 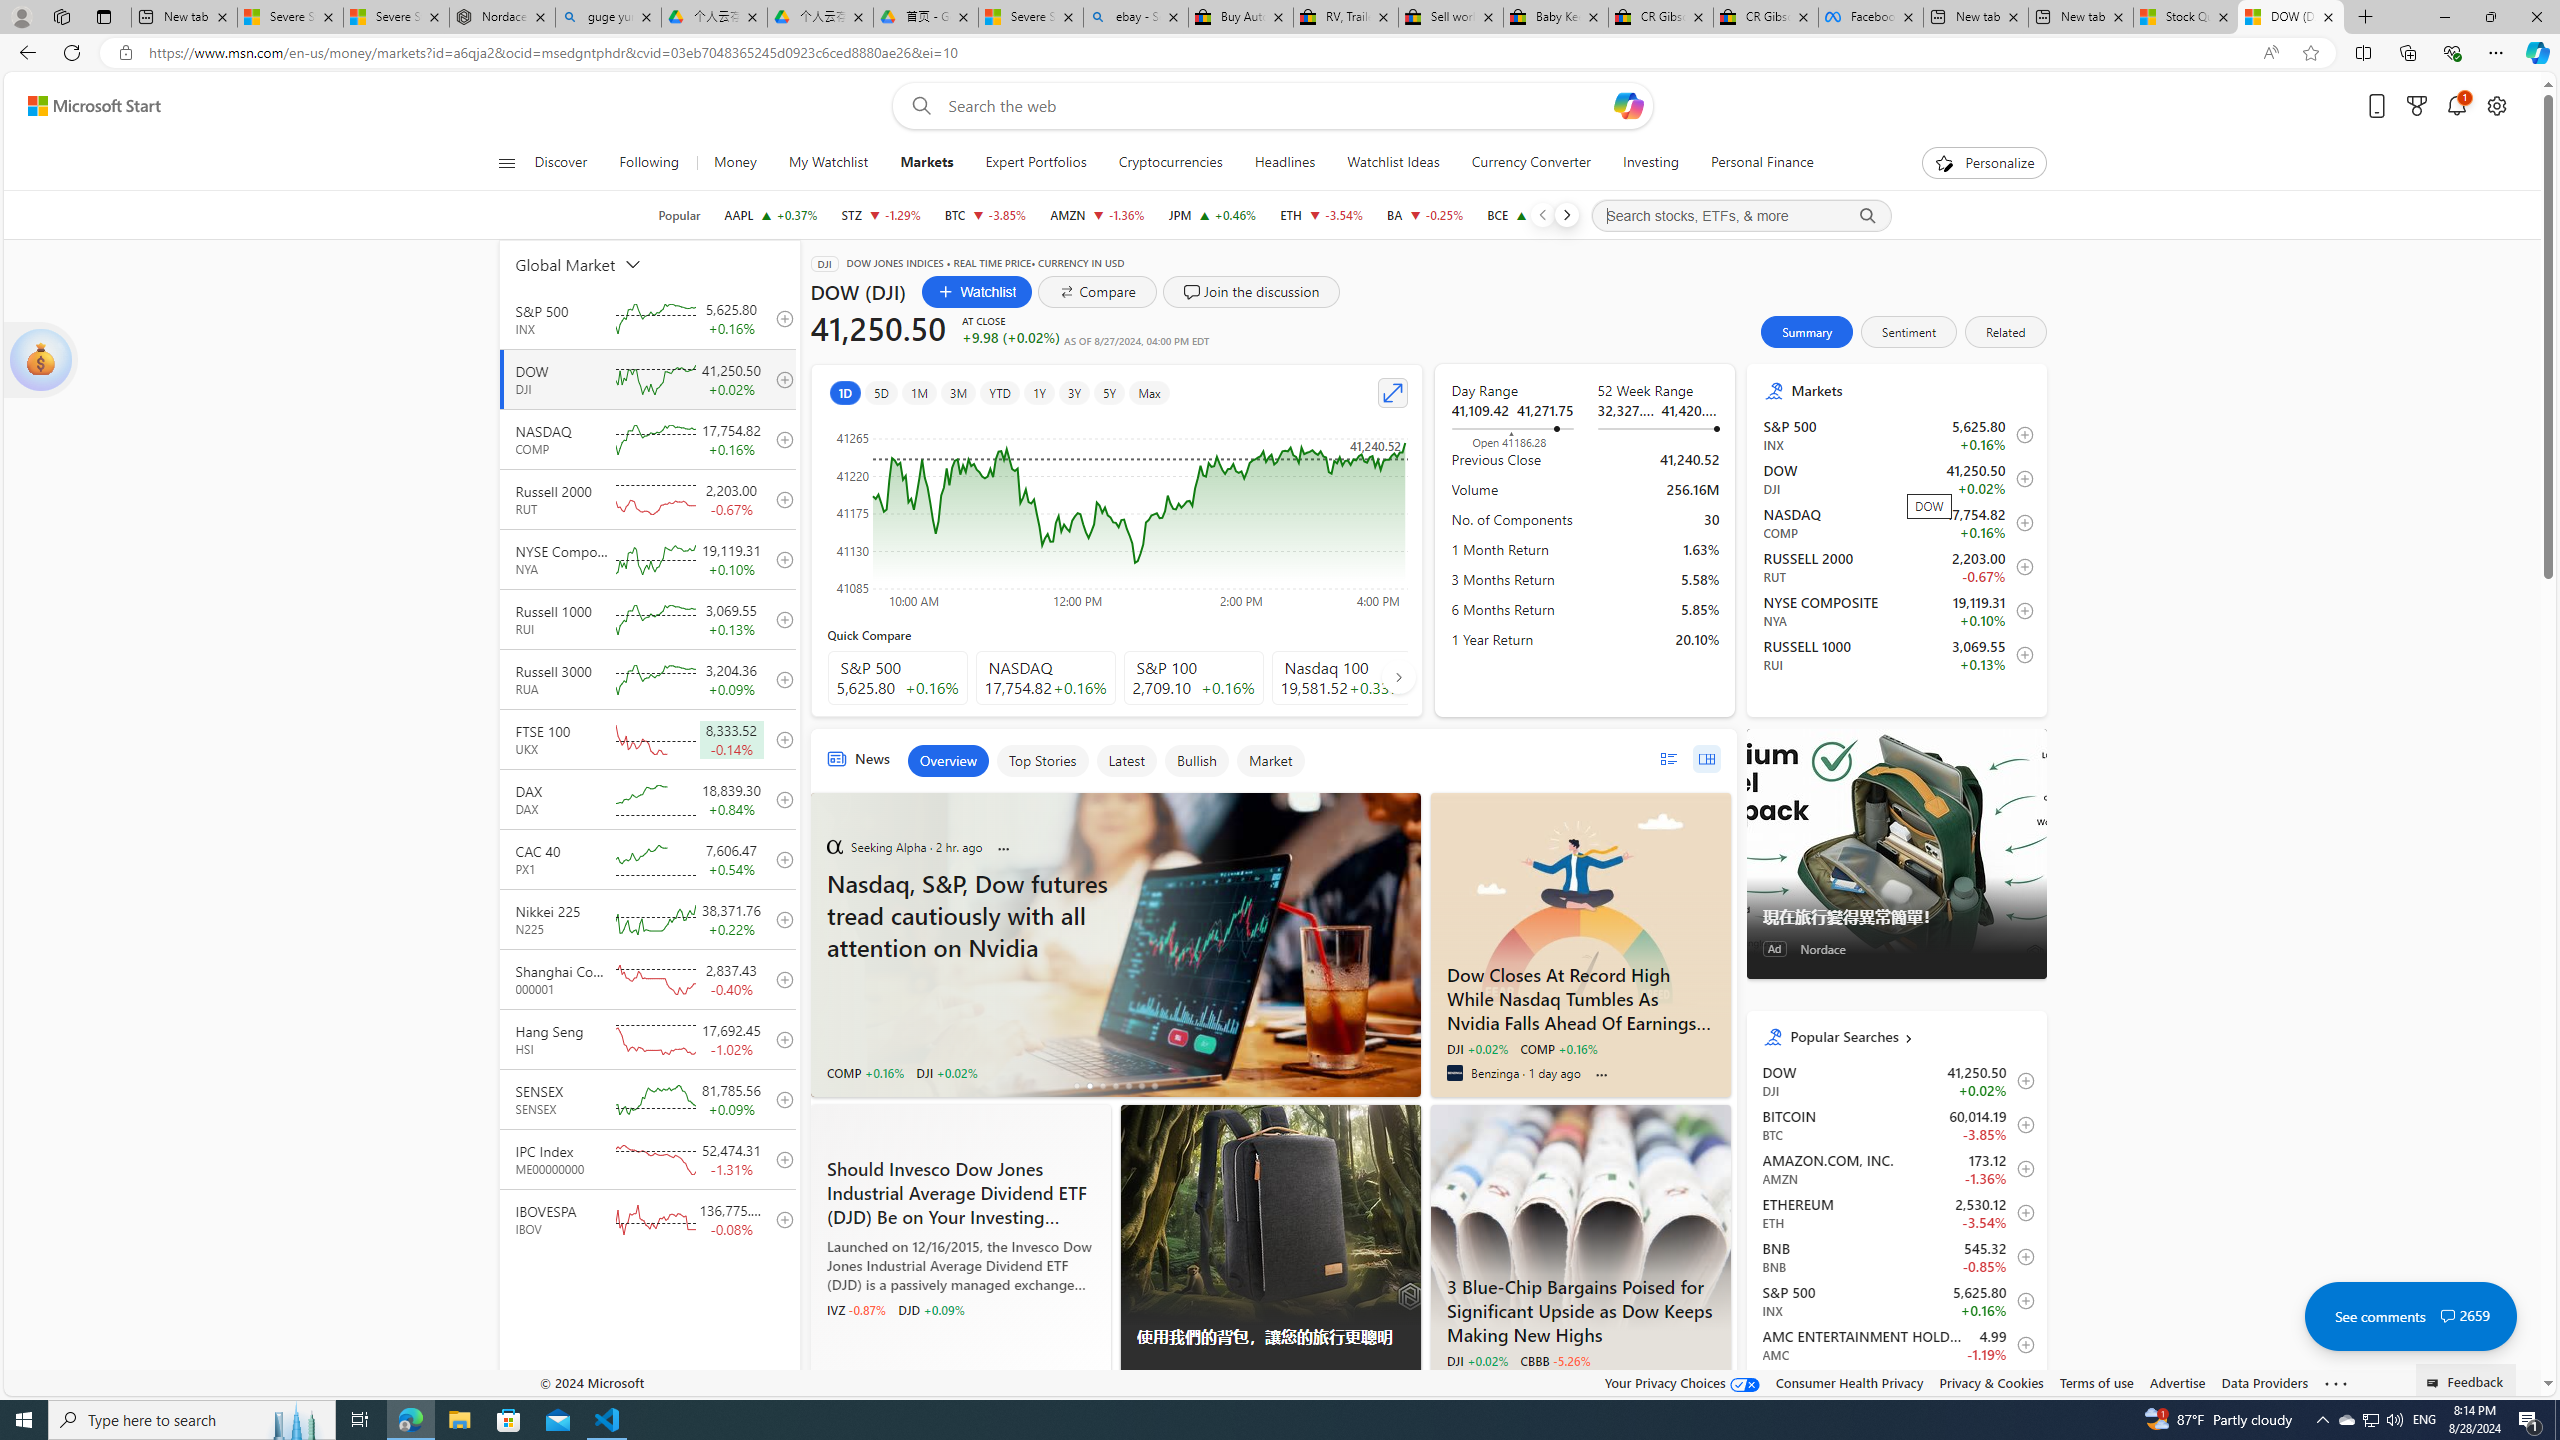 What do you see at coordinates (2266, 1382) in the screenshot?
I see `Data Providers` at bounding box center [2266, 1382].